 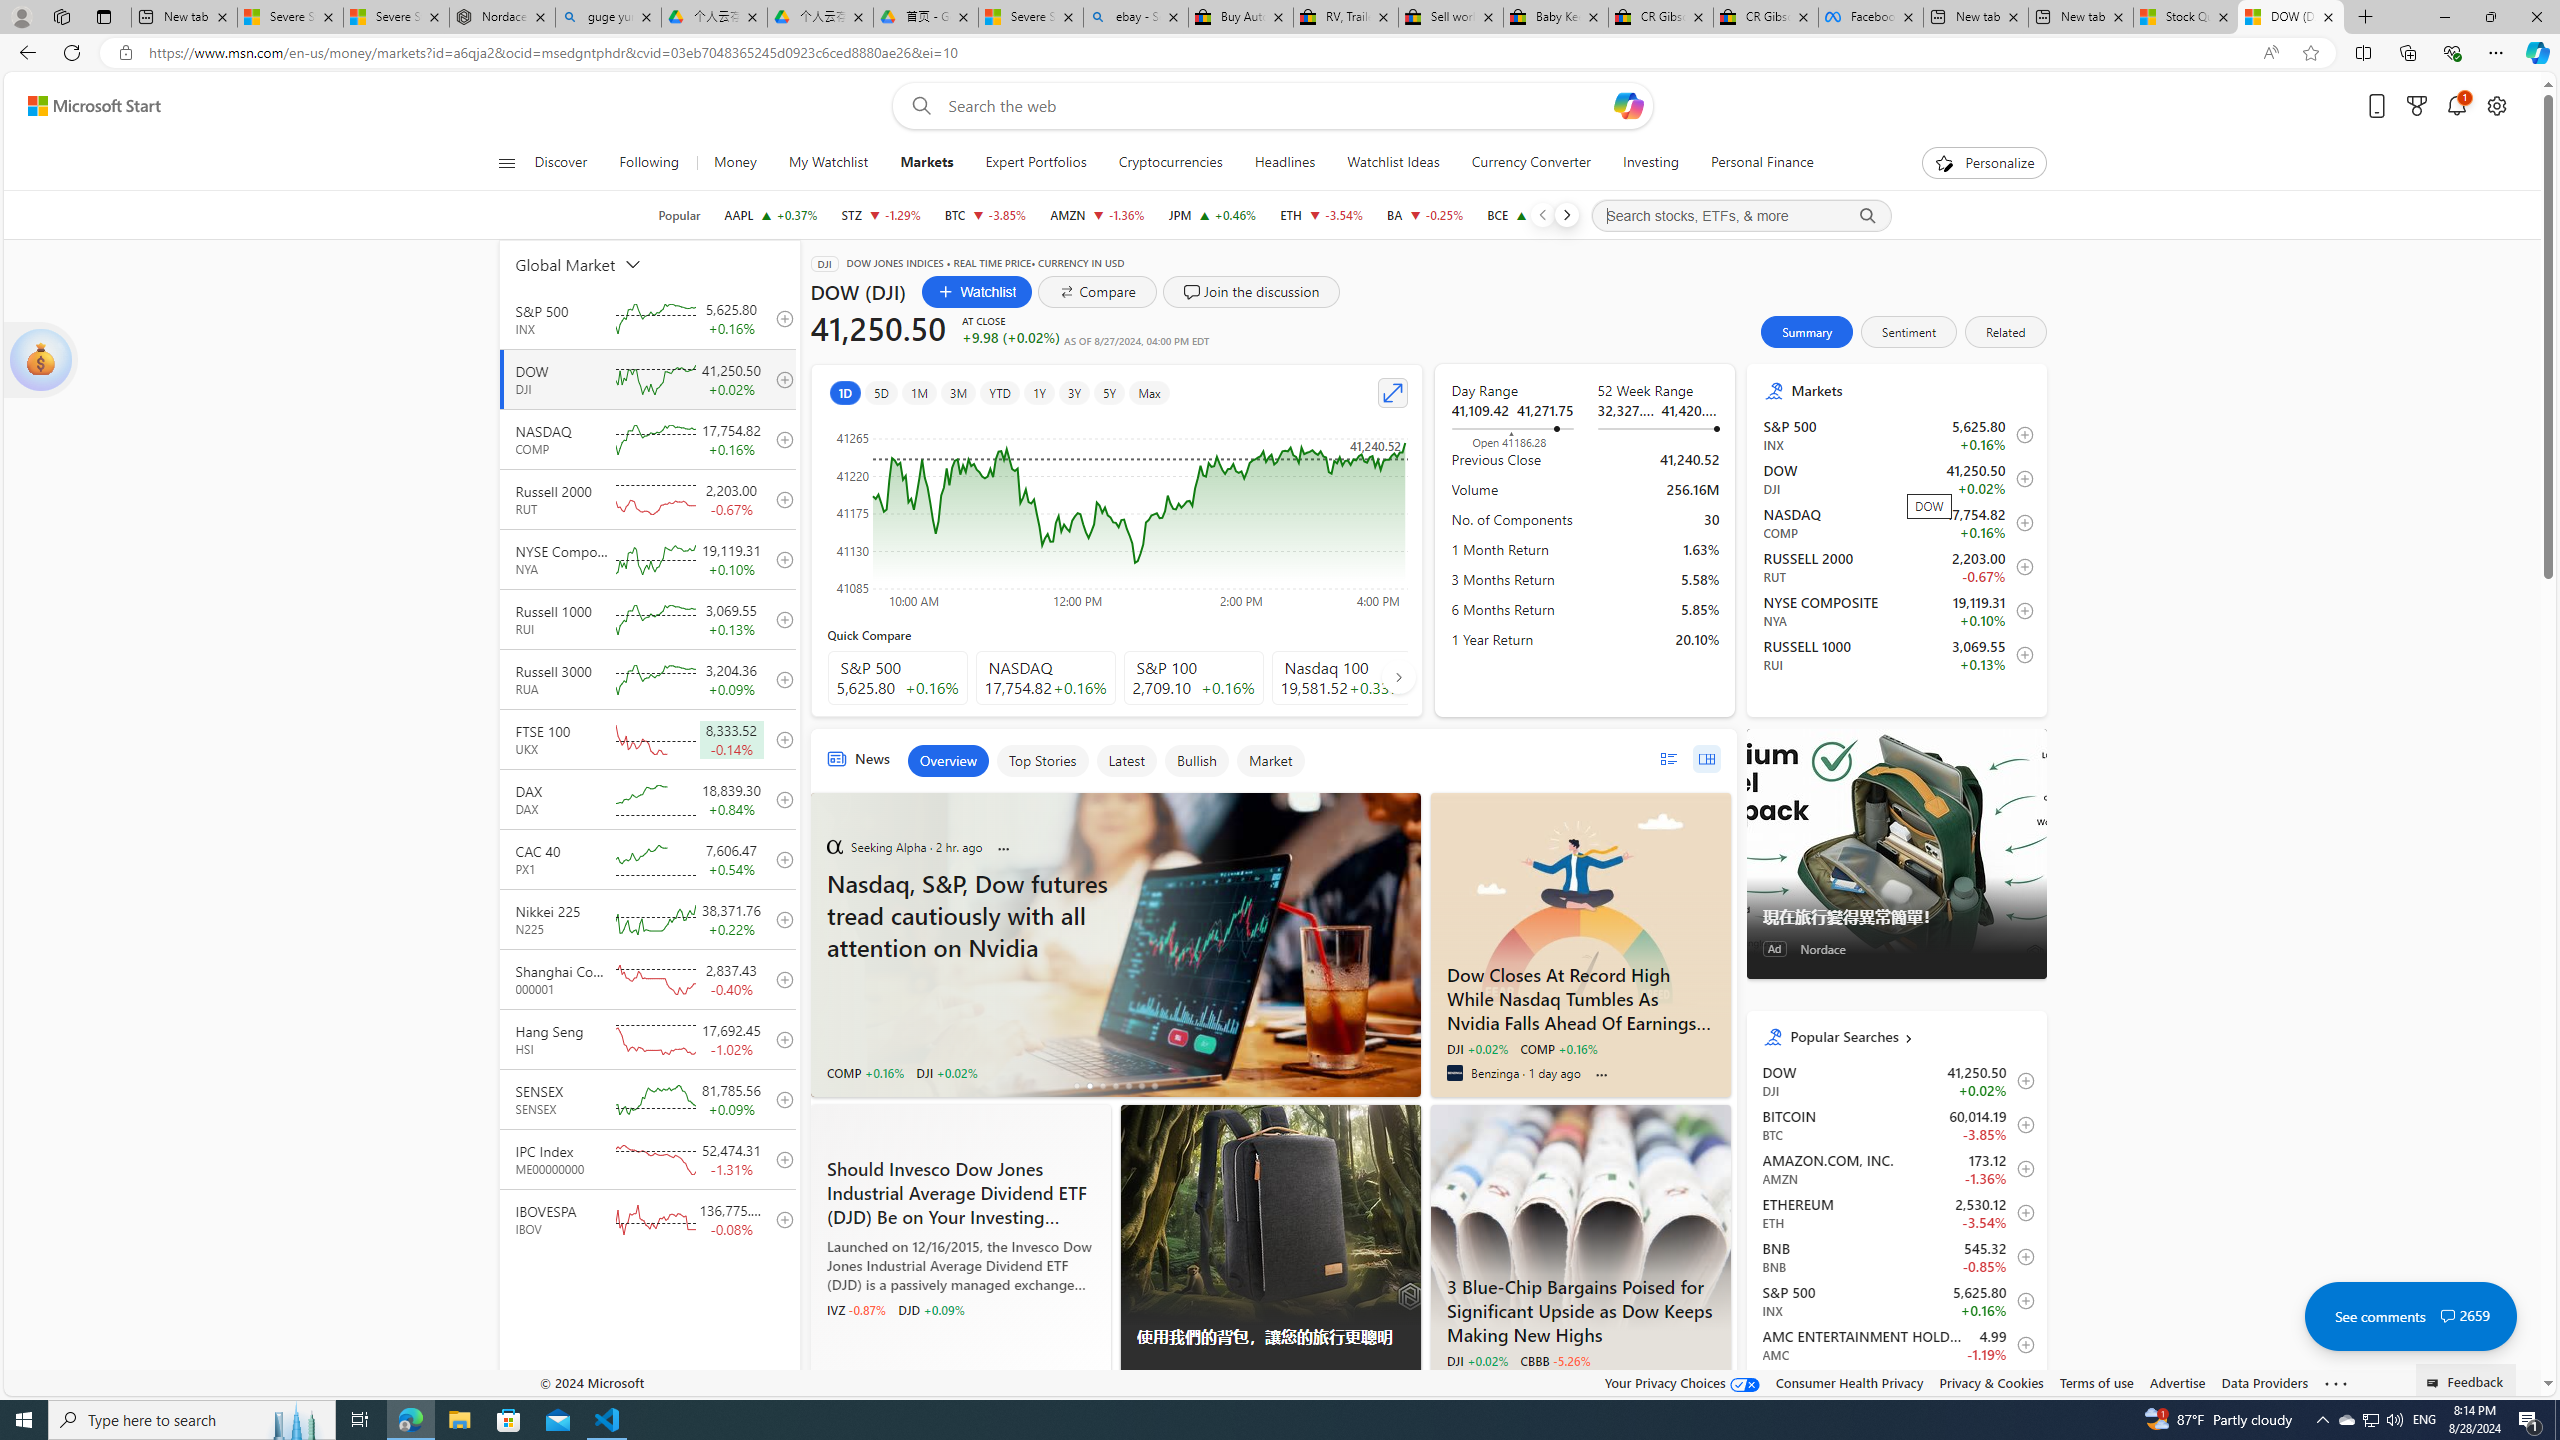 What do you see at coordinates (2266, 1382) in the screenshot?
I see `Data Providers` at bounding box center [2266, 1382].